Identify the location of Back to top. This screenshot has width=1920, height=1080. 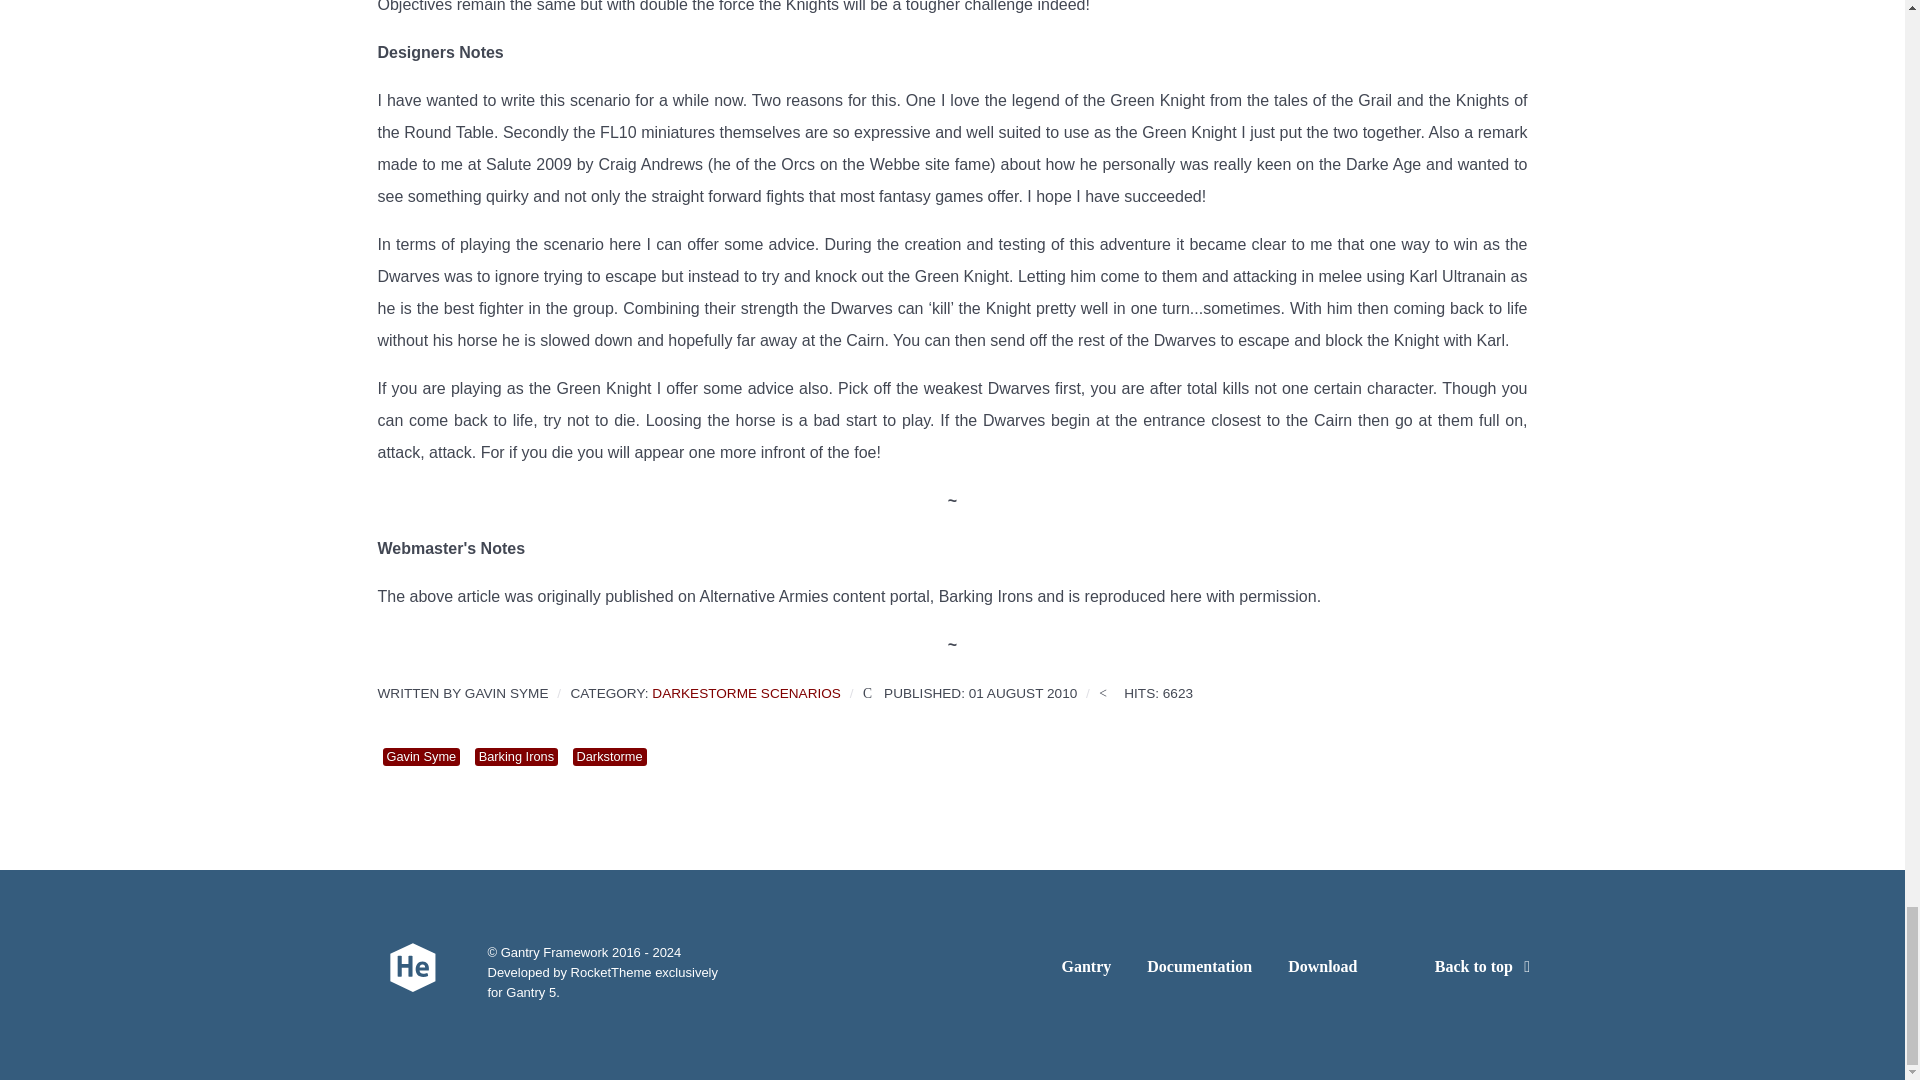
(1486, 966).